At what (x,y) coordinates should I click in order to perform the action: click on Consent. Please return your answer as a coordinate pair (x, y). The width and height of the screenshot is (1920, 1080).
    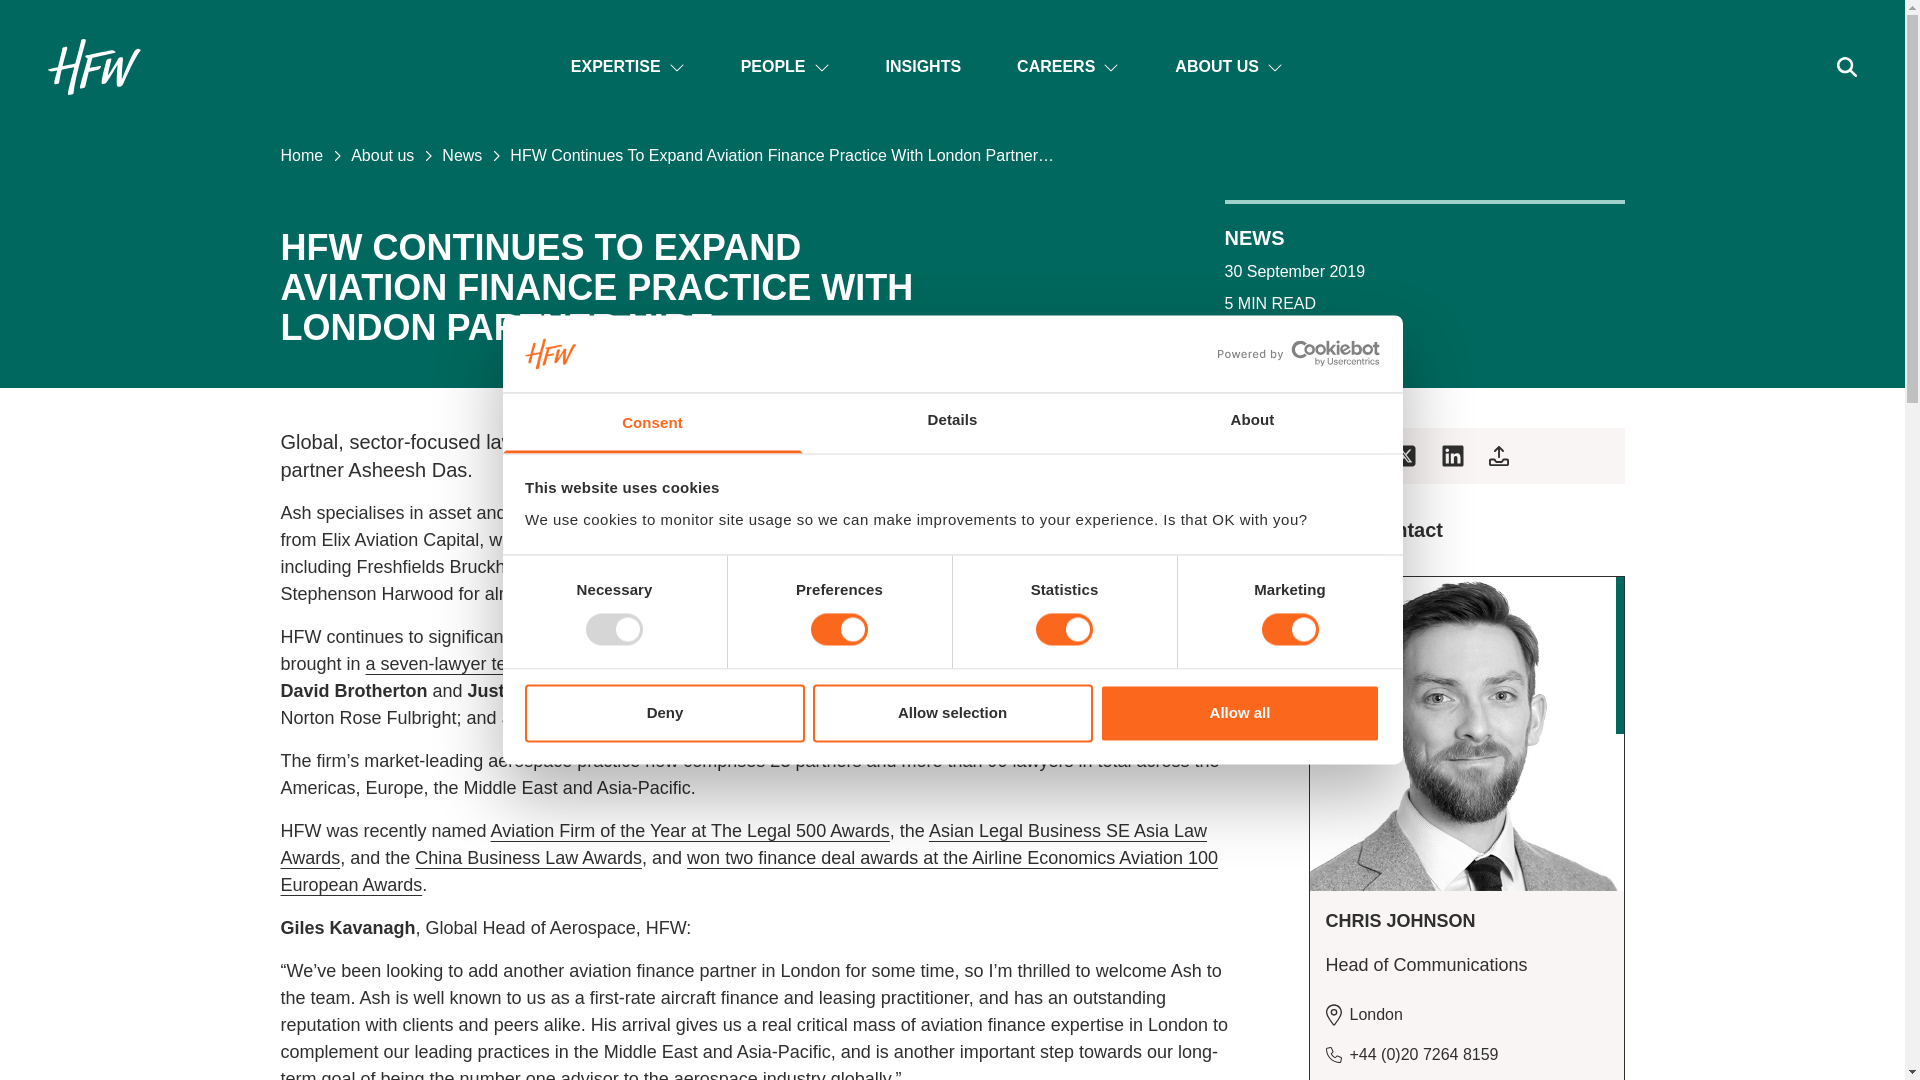
    Looking at the image, I should click on (652, 422).